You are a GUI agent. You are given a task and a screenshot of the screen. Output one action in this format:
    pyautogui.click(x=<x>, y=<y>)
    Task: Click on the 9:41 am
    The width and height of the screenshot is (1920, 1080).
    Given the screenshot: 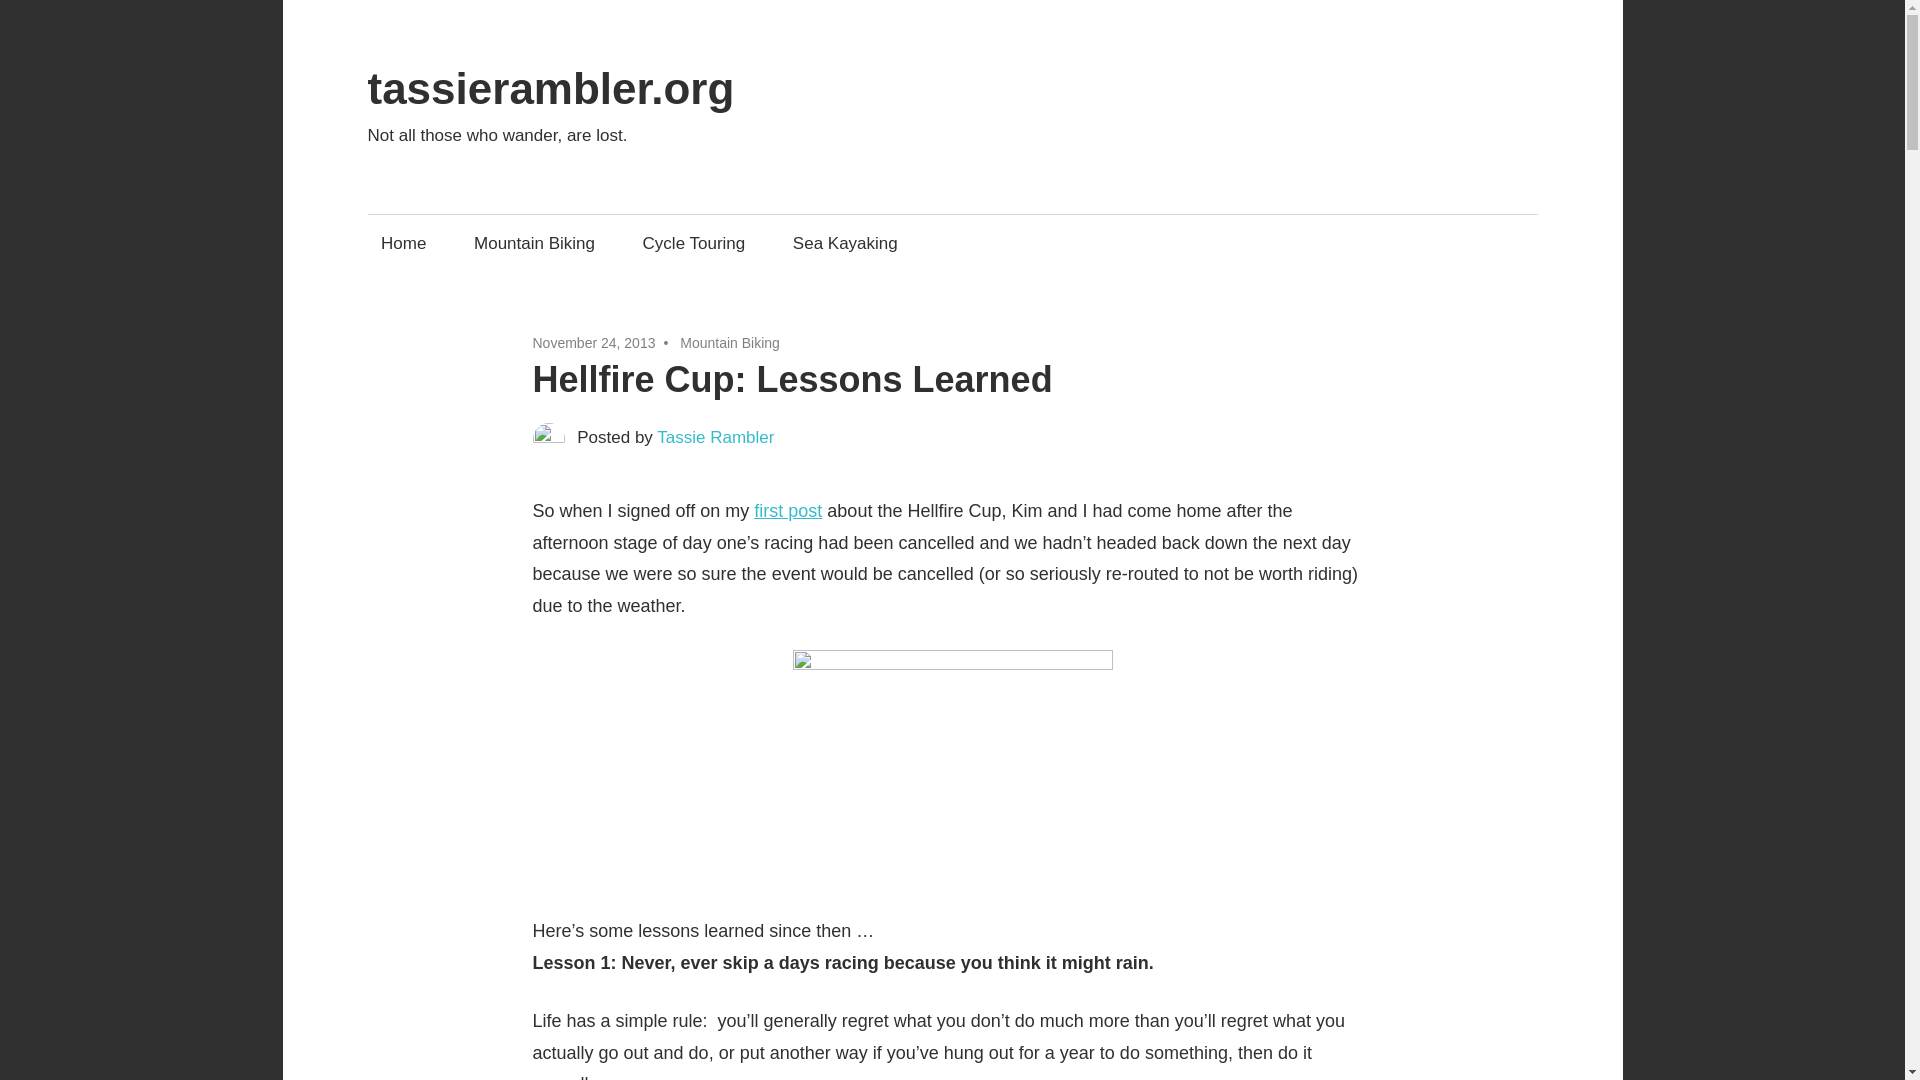 What is the action you would take?
    pyautogui.click(x=592, y=342)
    